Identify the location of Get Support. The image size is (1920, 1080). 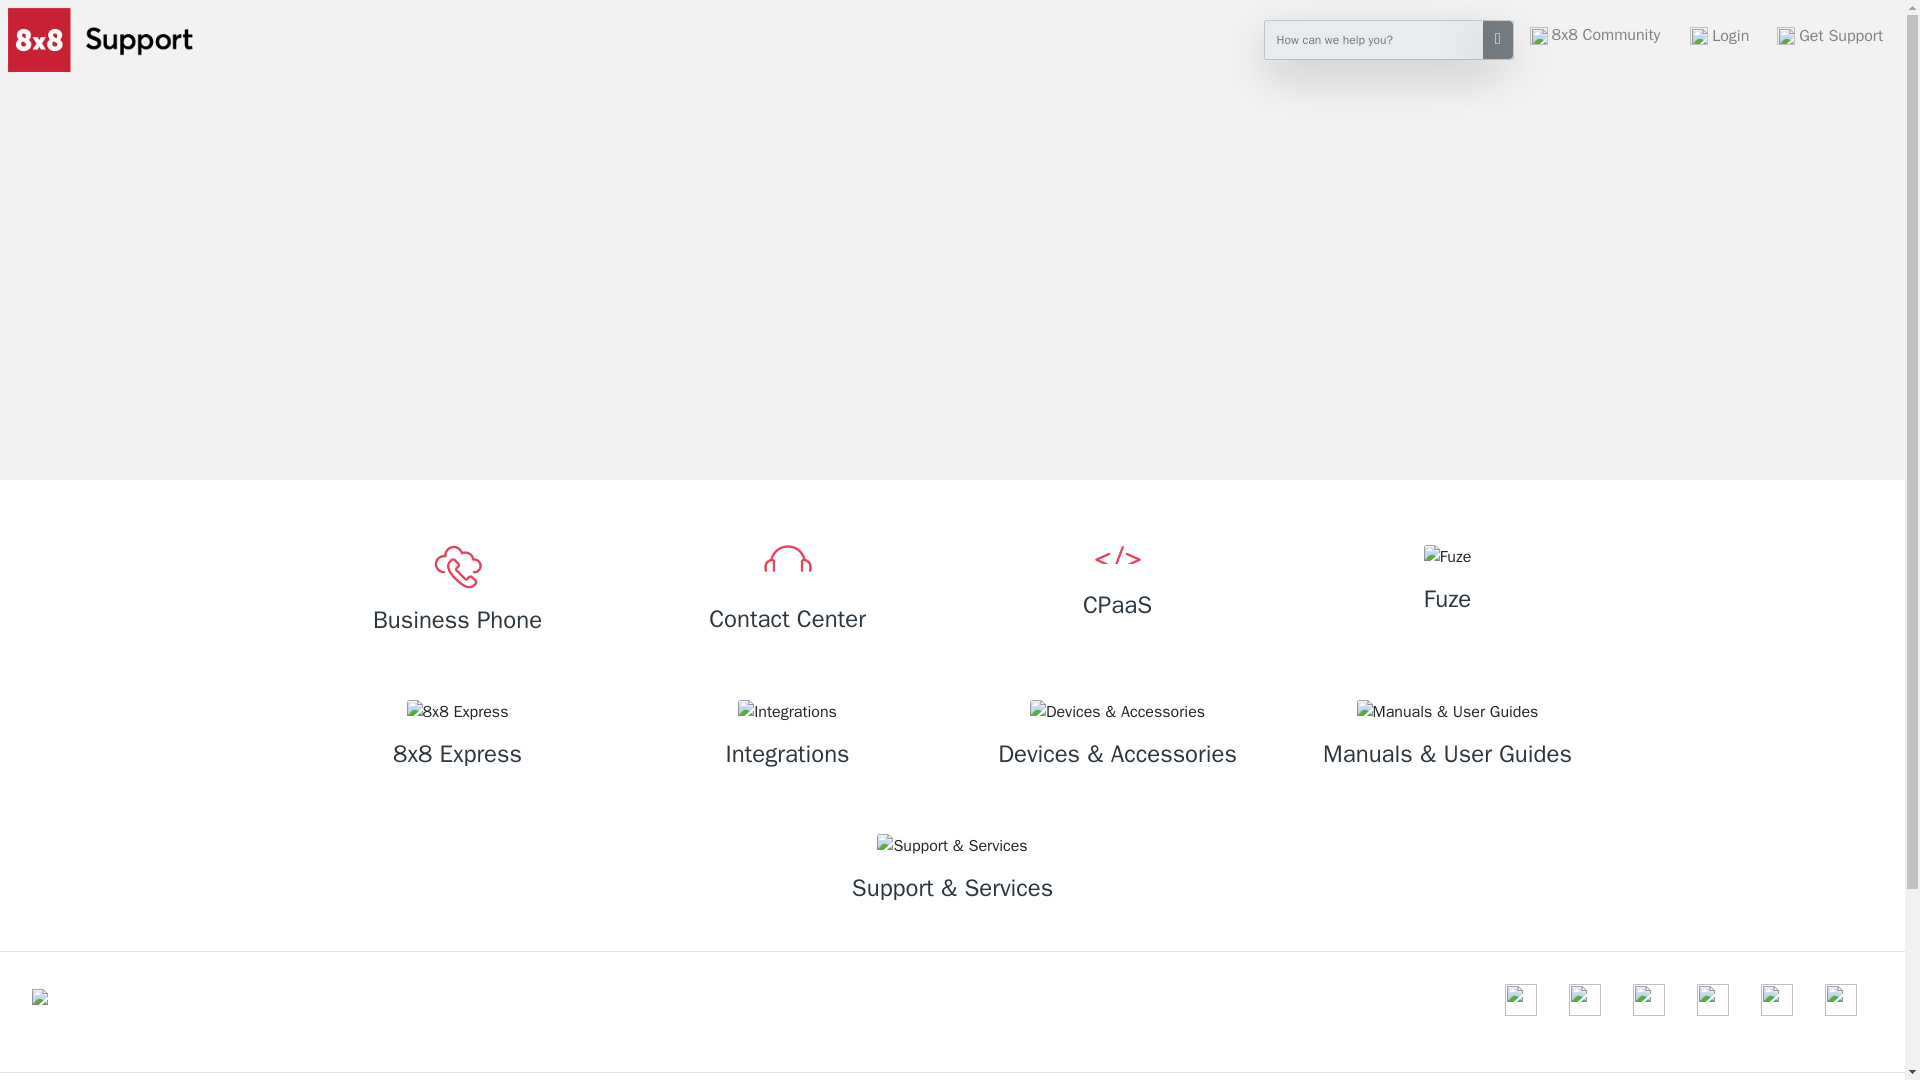
(1841, 35).